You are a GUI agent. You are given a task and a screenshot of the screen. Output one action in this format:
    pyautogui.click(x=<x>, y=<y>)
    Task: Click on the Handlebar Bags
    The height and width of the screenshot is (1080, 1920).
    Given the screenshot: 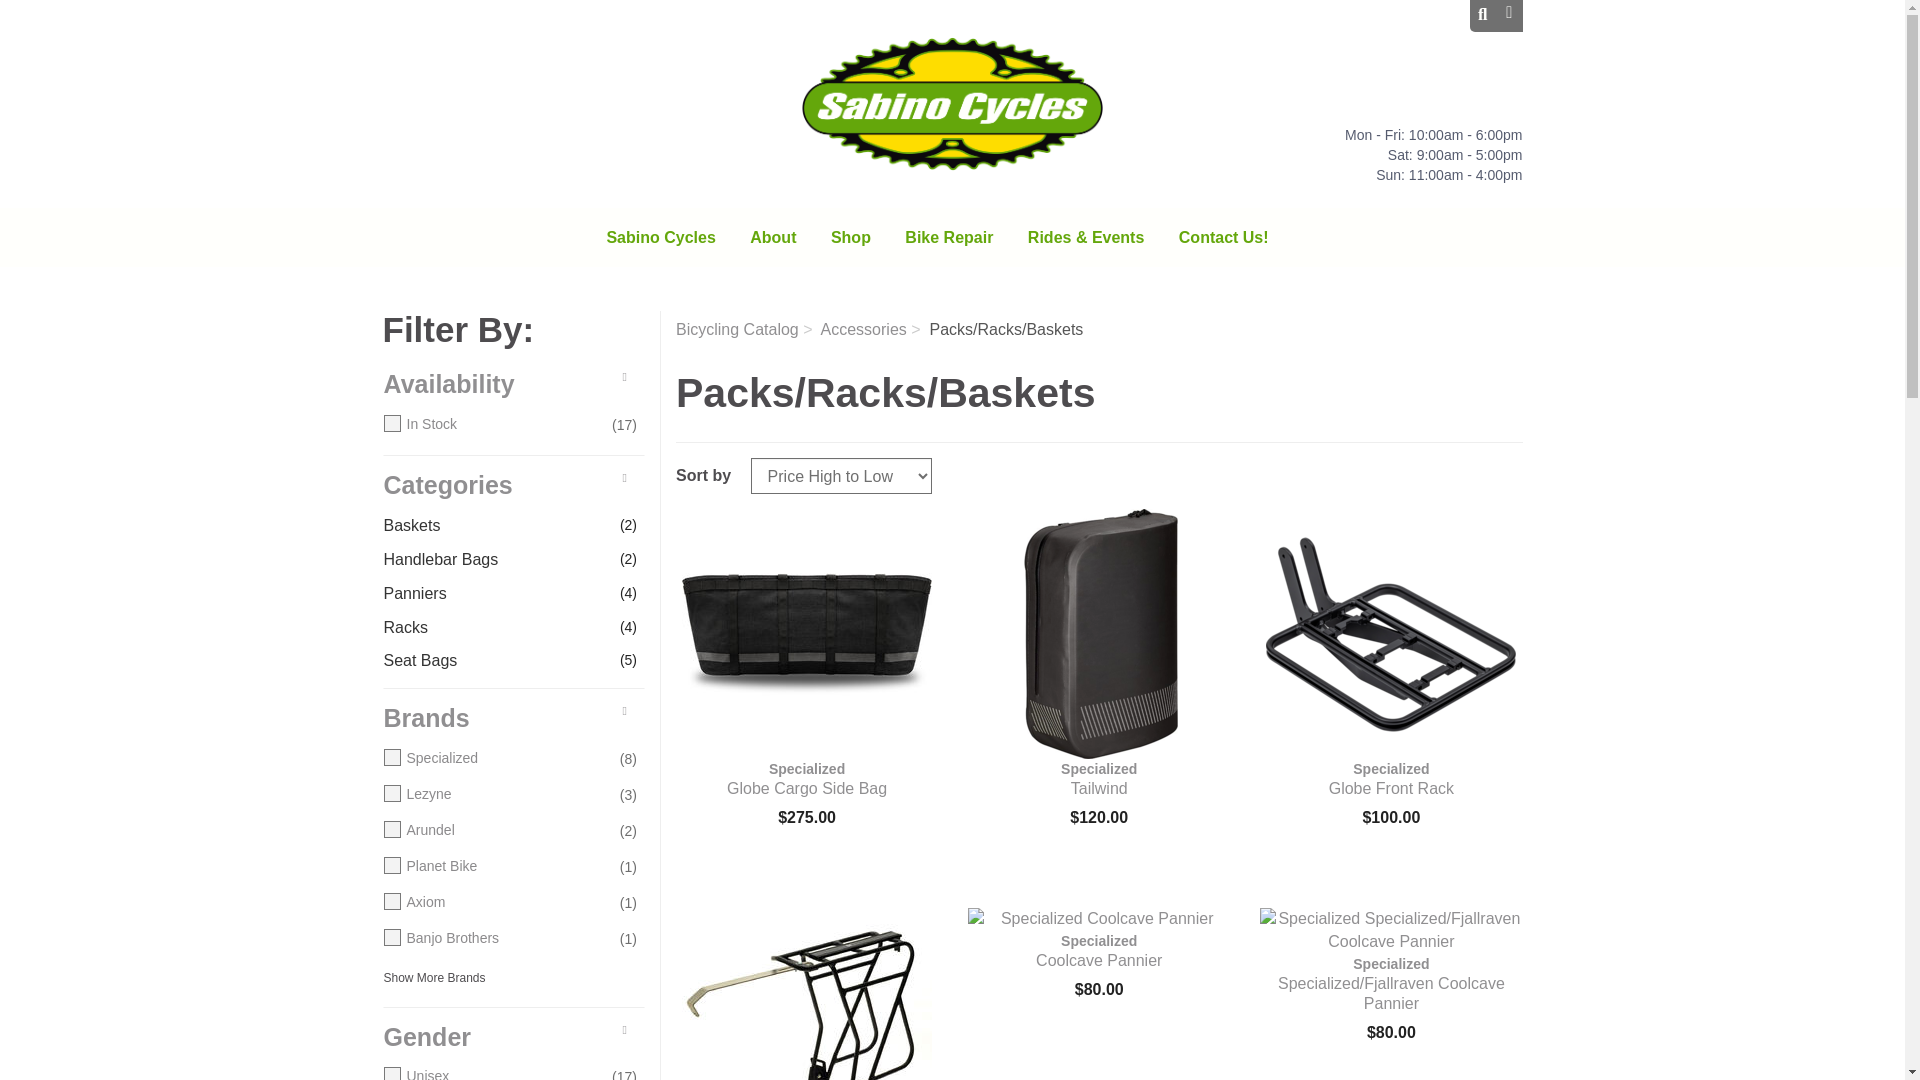 What is the action you would take?
    pyautogui.click(x=494, y=560)
    